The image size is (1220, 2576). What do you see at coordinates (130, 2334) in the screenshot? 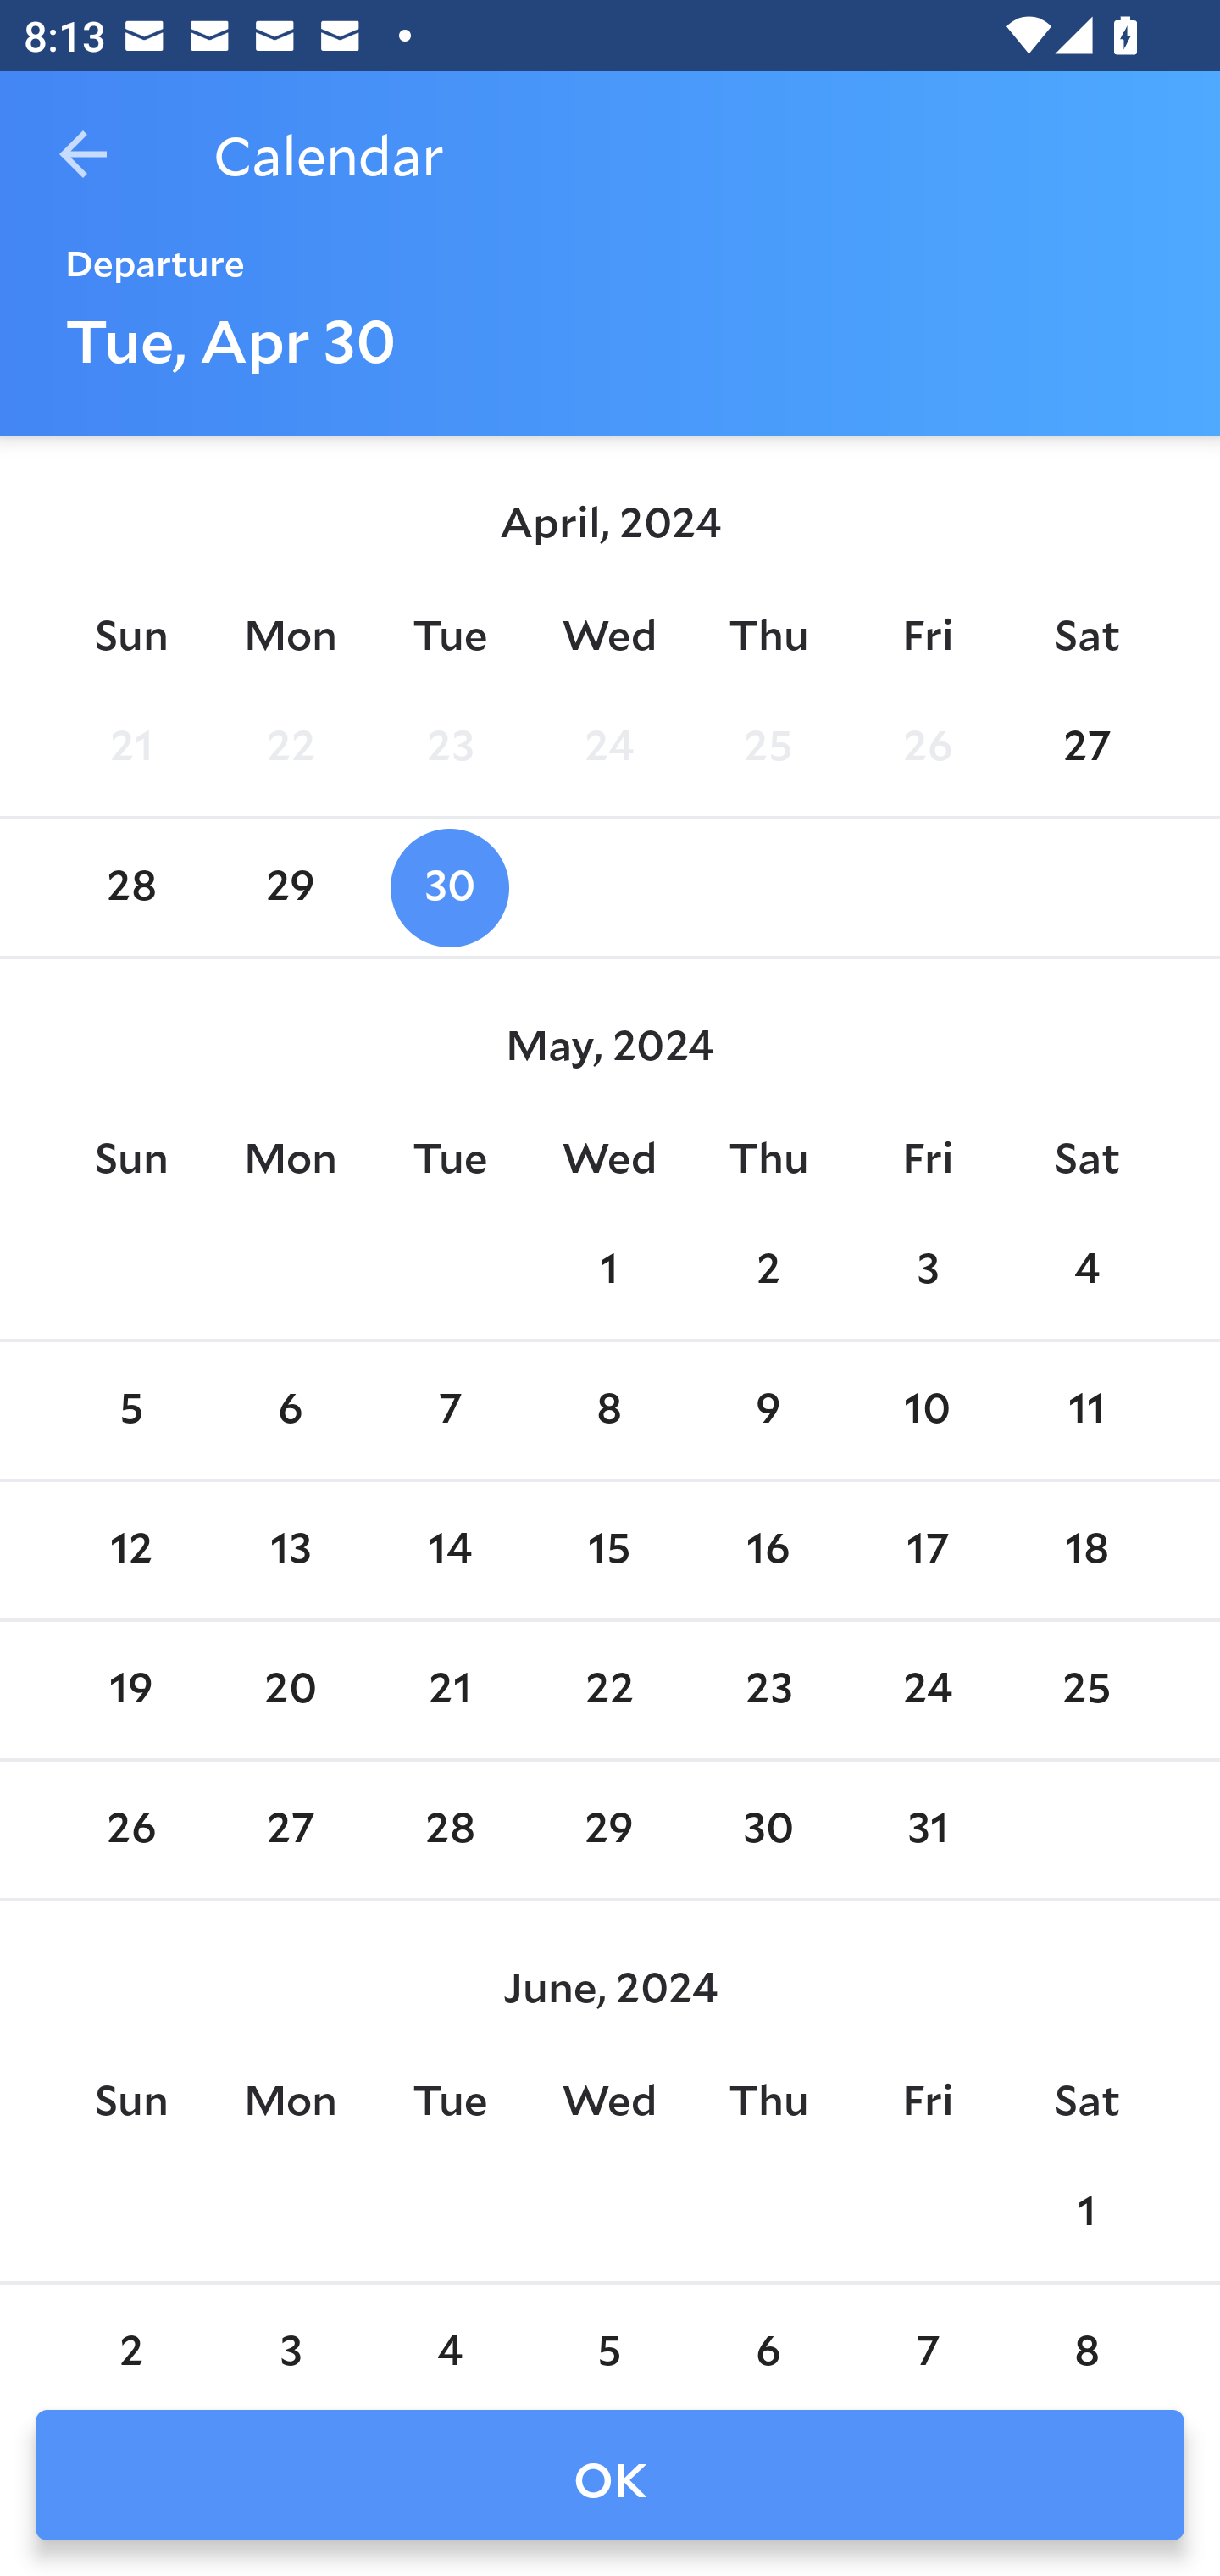
I see `2` at bounding box center [130, 2334].